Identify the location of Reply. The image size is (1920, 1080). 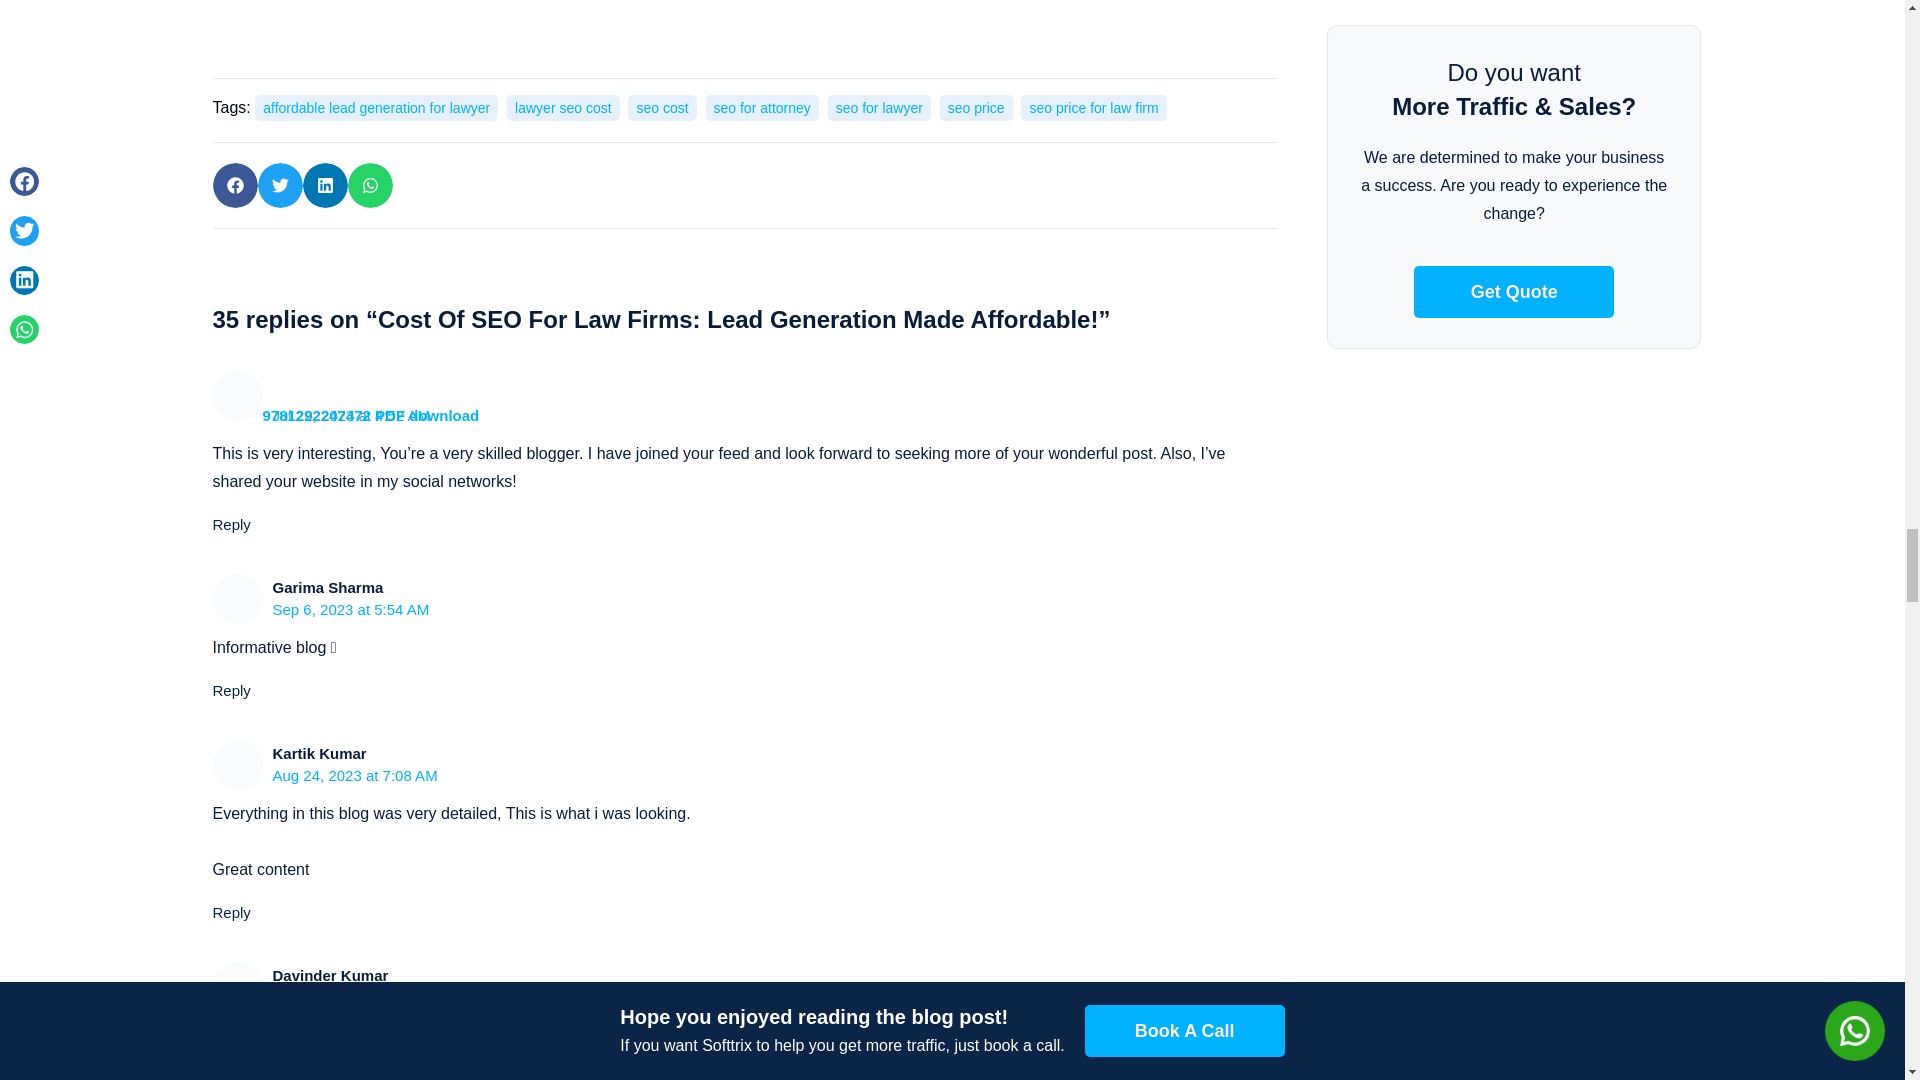
(230, 690).